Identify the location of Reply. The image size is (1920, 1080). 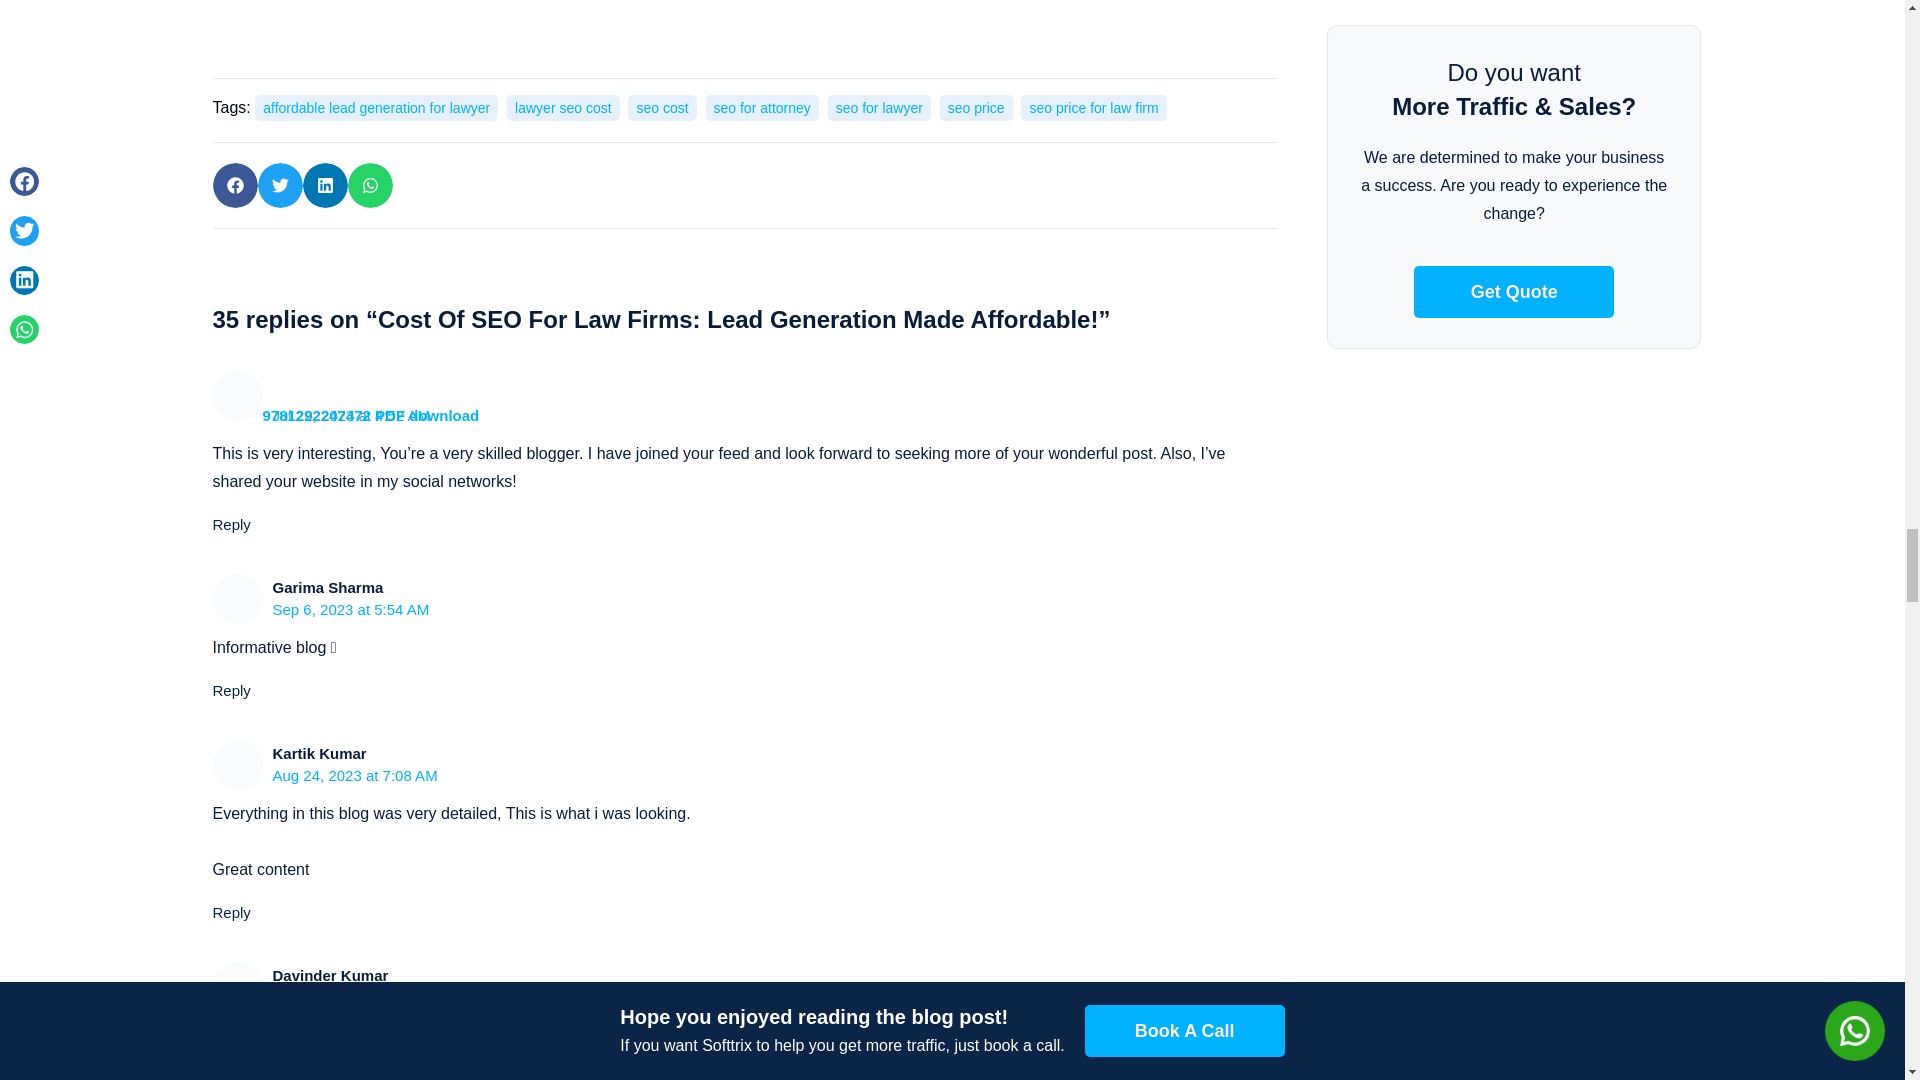
(230, 690).